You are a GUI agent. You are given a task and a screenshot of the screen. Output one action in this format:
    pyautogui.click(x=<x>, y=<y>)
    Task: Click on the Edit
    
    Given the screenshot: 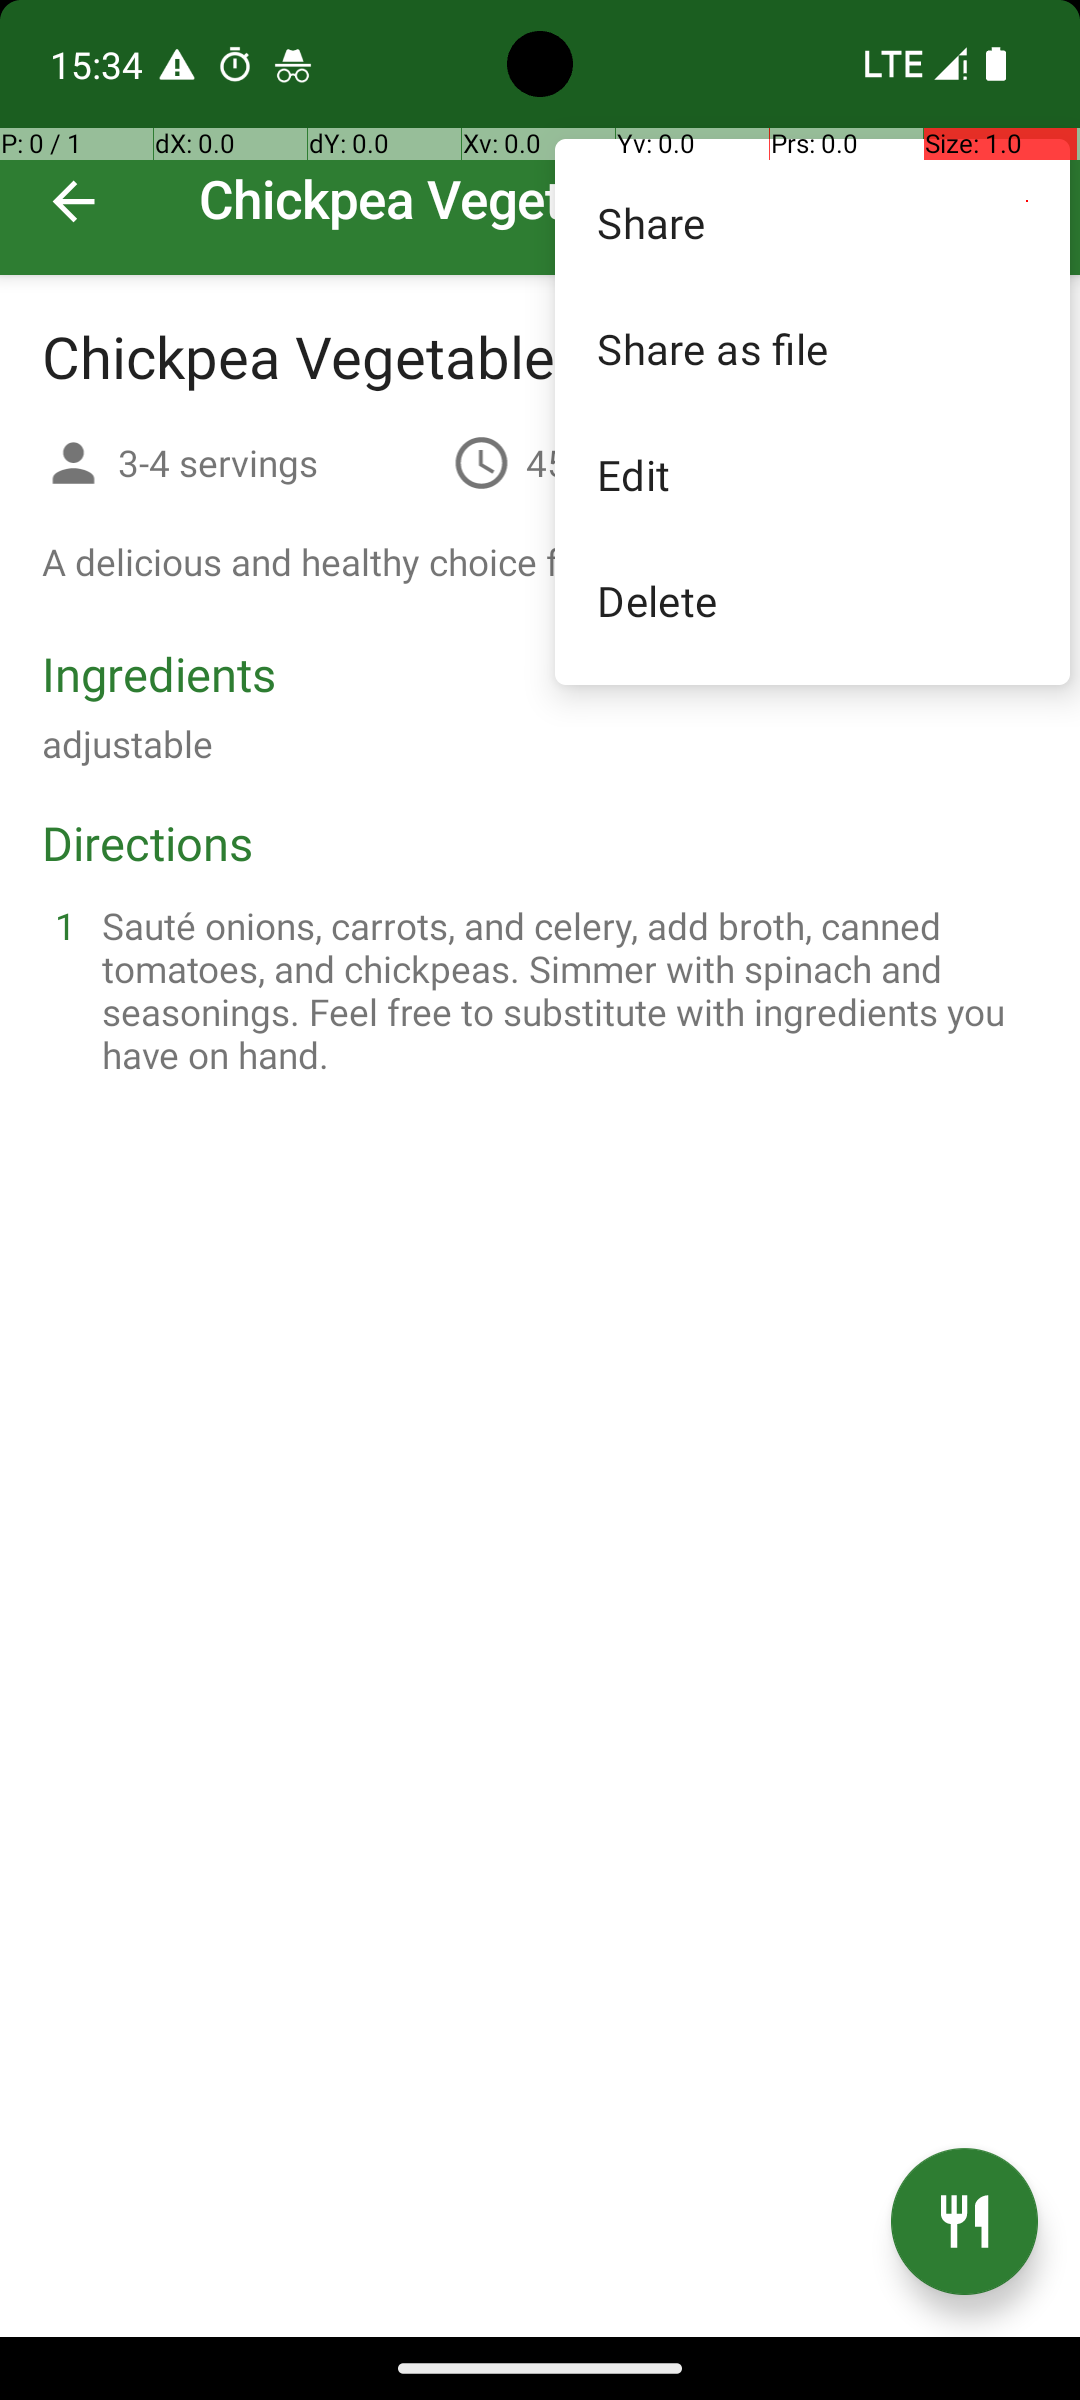 What is the action you would take?
    pyautogui.click(x=812, y=474)
    